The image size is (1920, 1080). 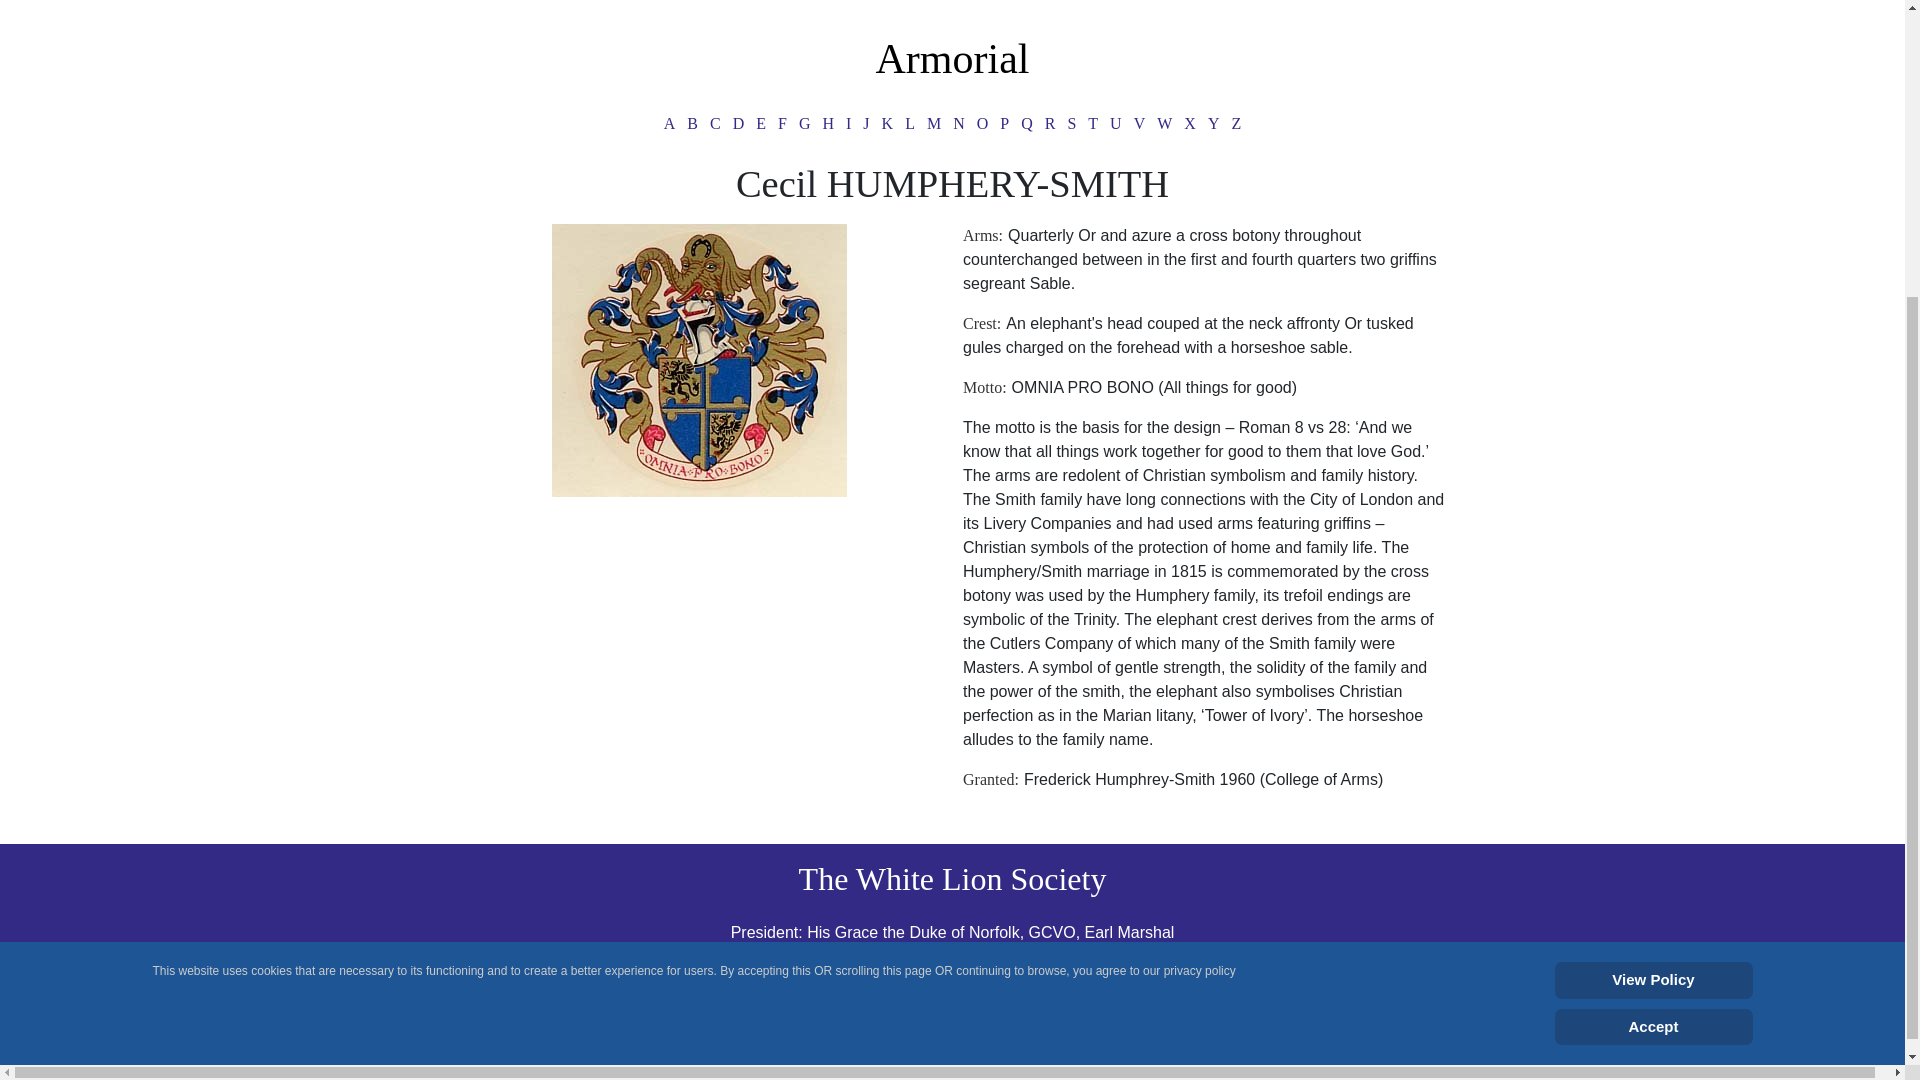 I want to click on J, so click(x=866, y=124).